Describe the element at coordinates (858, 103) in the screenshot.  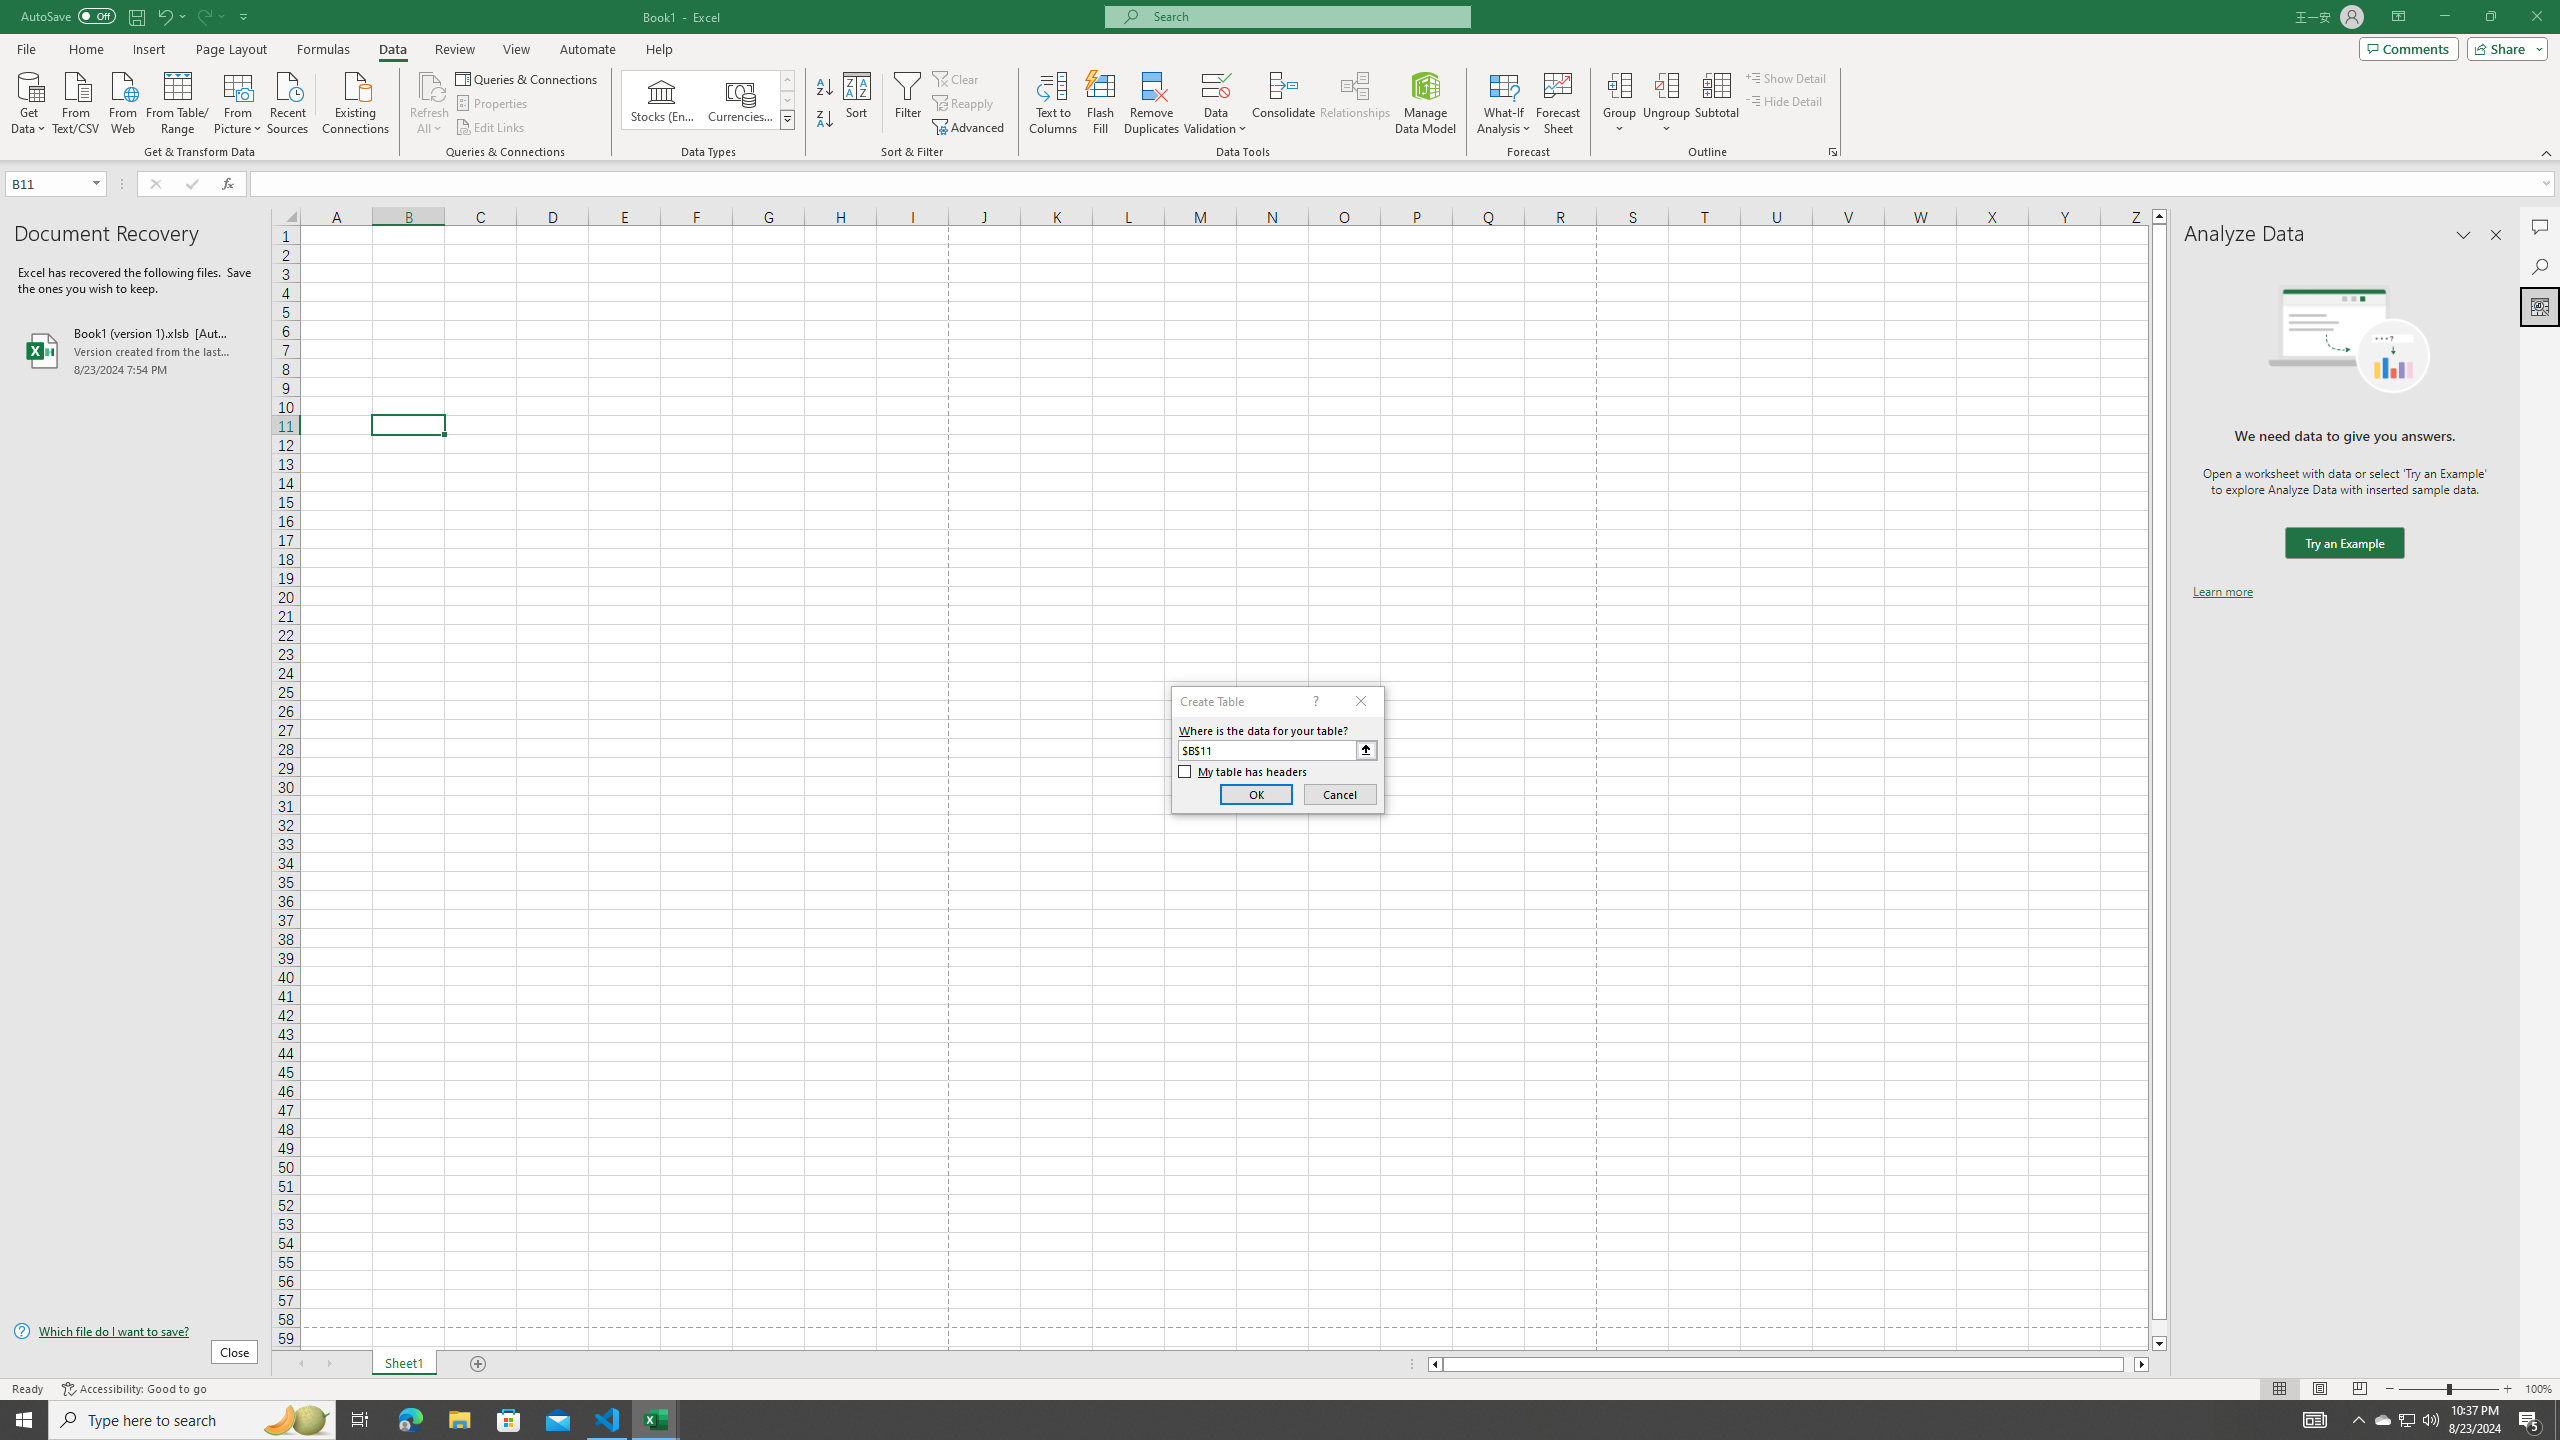
I see `Sort...` at that location.